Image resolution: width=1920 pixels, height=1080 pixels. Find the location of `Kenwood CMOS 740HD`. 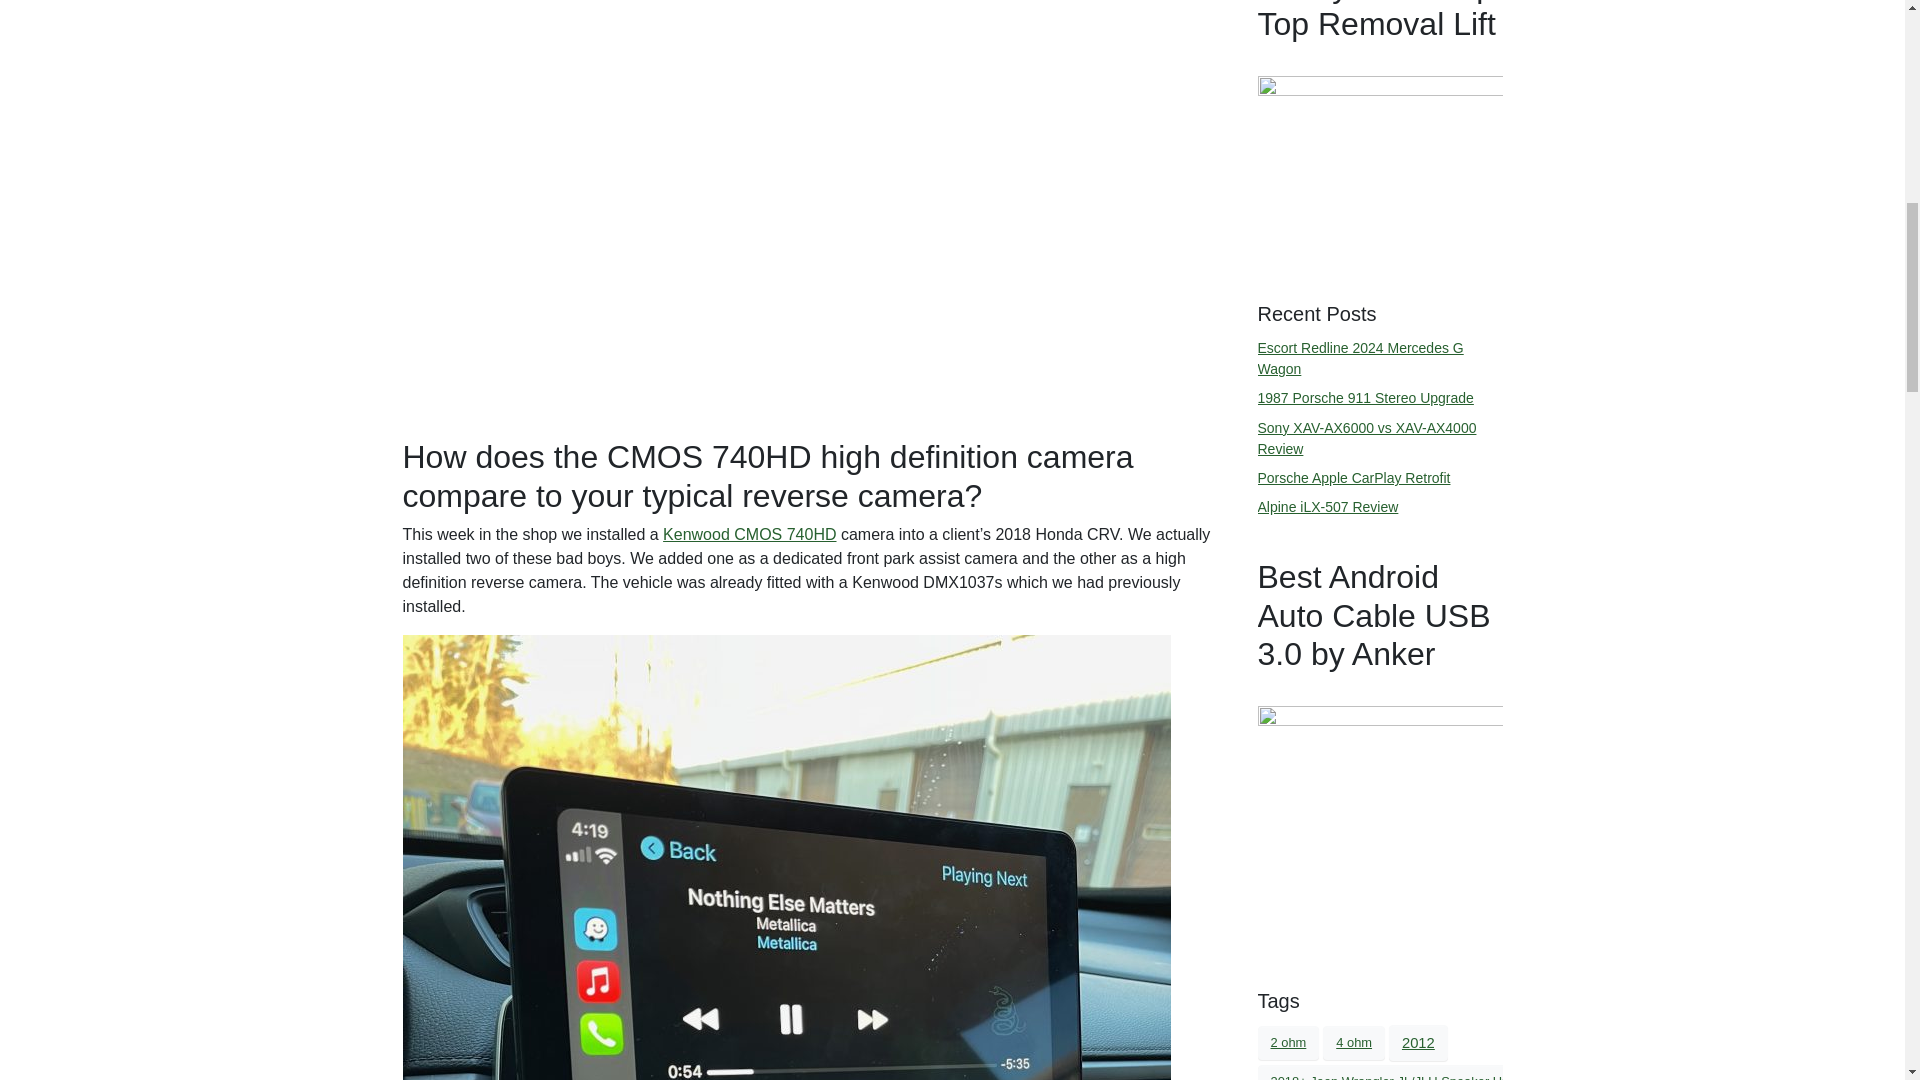

Kenwood CMOS 740HD is located at coordinates (748, 534).